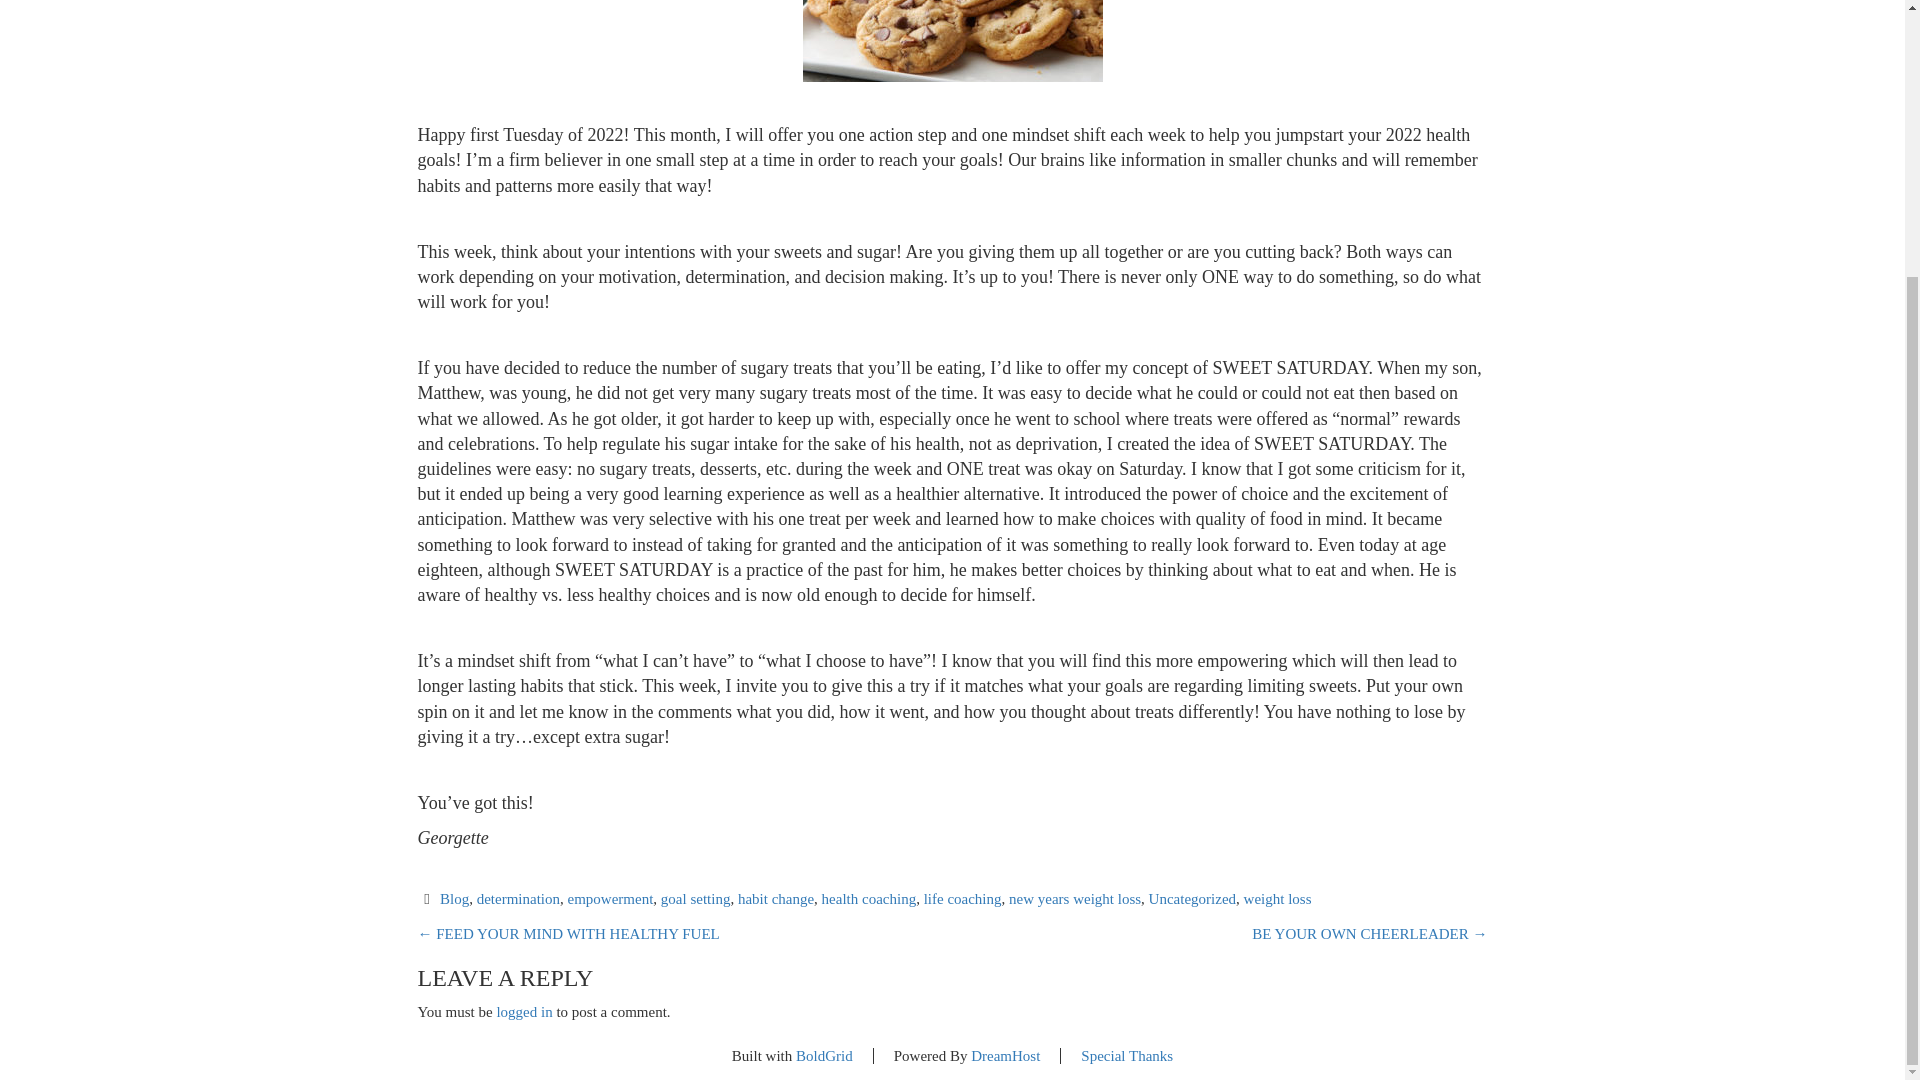 This screenshot has width=1920, height=1080. I want to click on health coaching, so click(869, 899).